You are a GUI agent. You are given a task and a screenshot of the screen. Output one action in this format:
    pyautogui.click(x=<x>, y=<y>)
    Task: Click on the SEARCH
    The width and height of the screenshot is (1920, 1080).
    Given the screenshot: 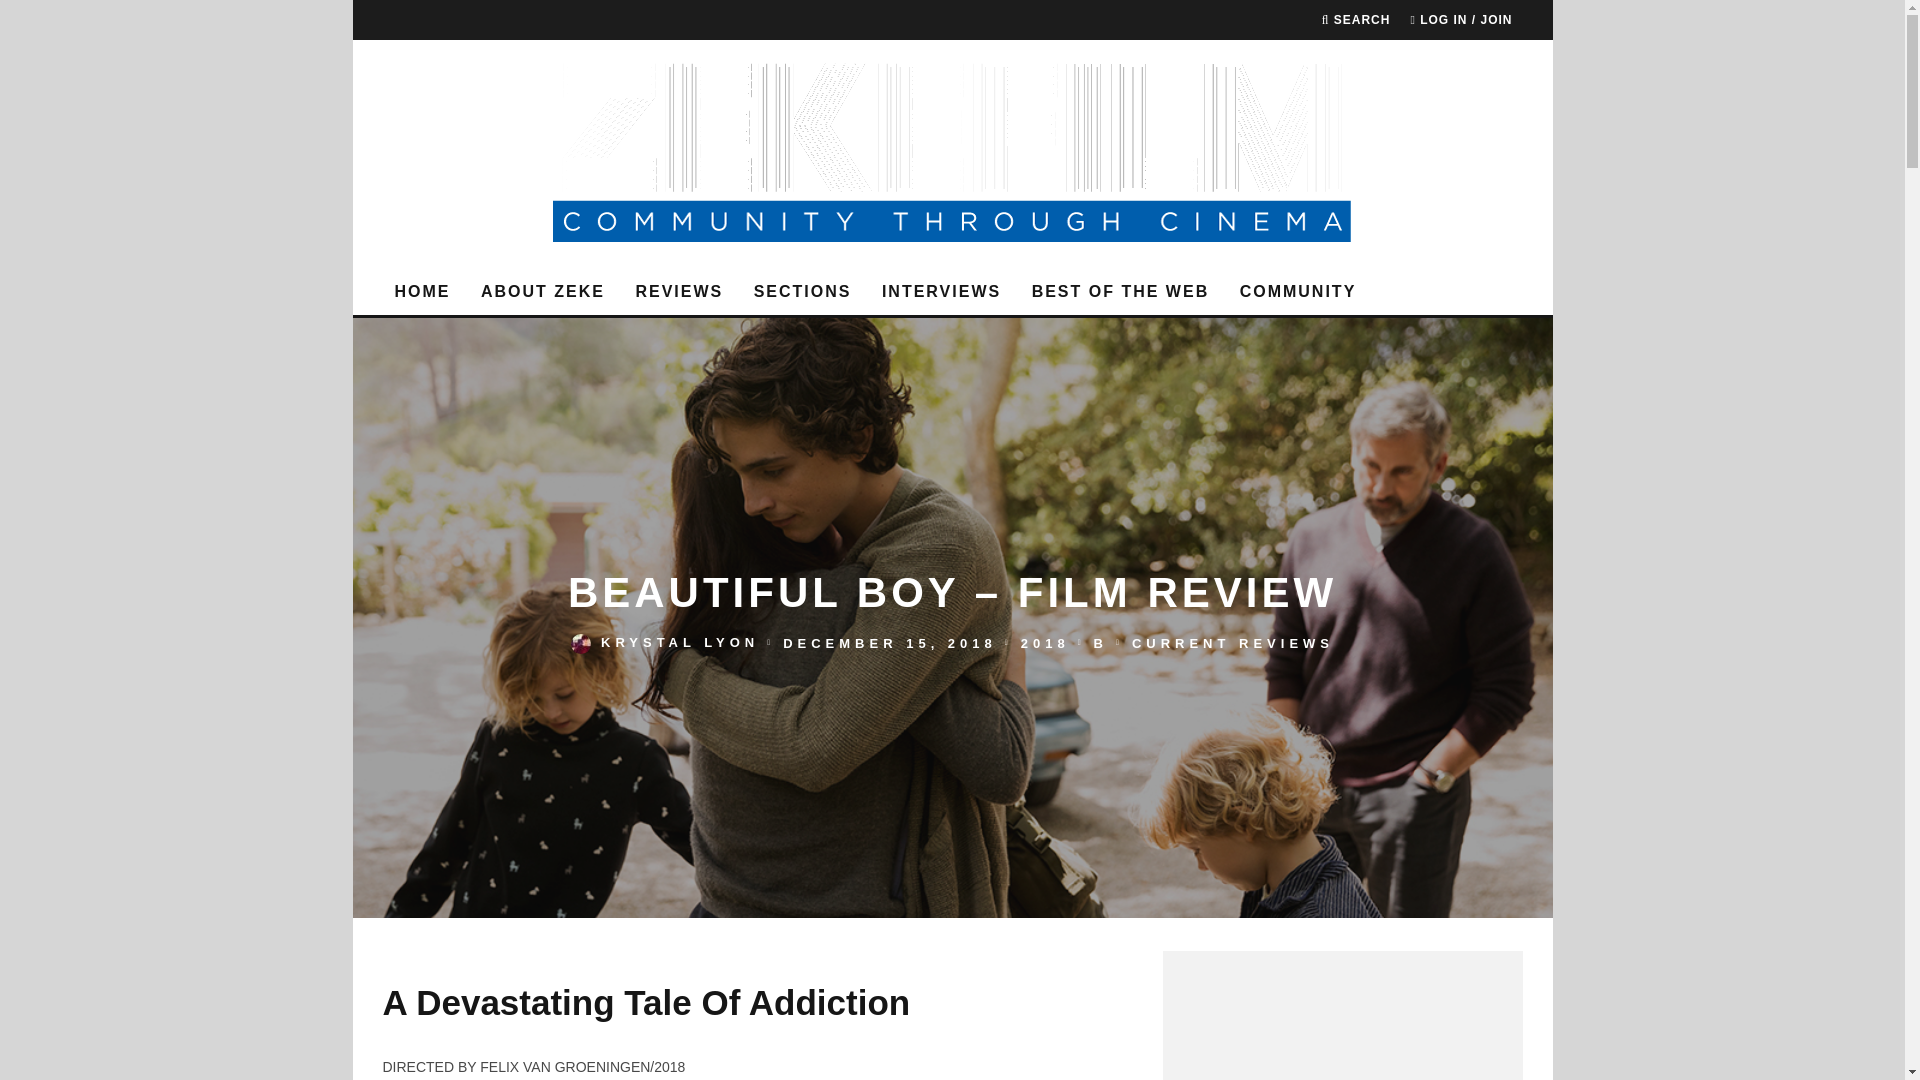 What is the action you would take?
    pyautogui.click(x=1356, y=20)
    